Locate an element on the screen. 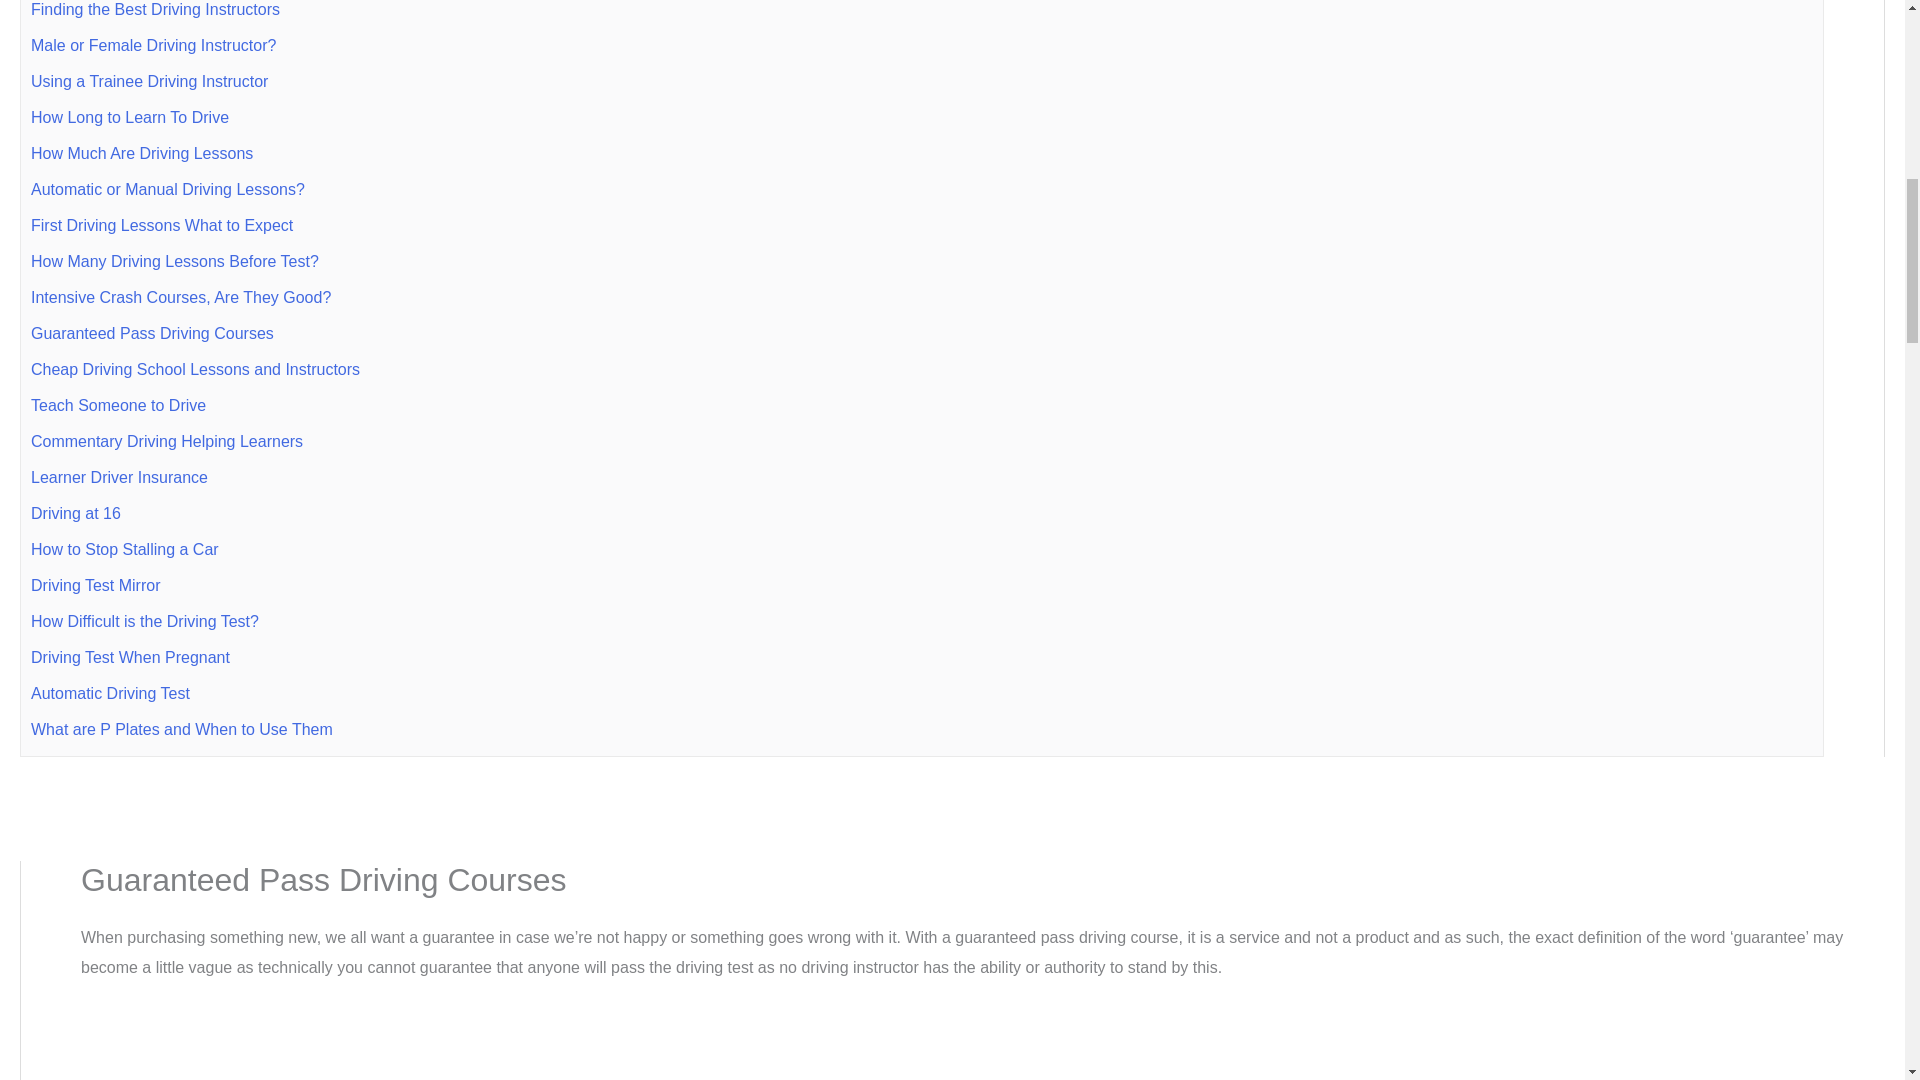  Cheap Driving School Lessons and Instructors is located at coordinates (195, 369).